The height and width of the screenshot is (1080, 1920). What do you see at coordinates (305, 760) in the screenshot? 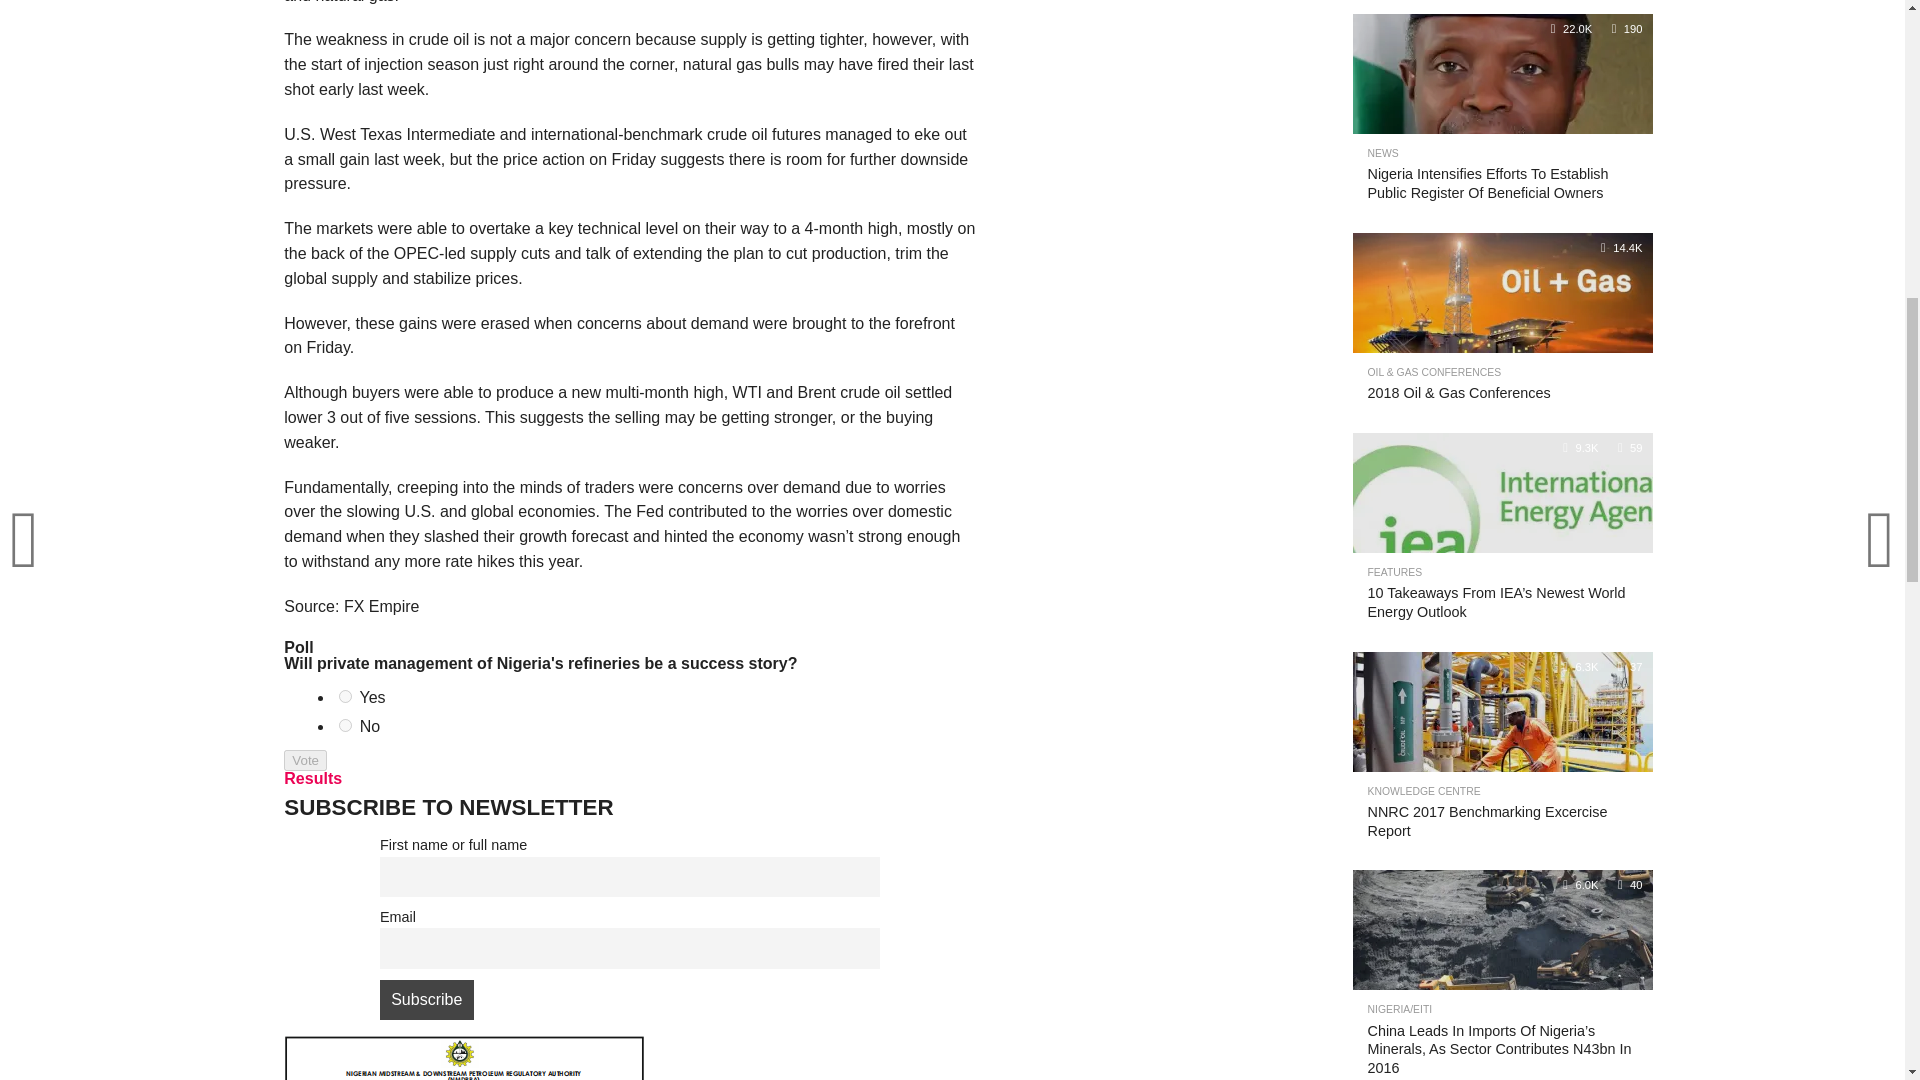
I see `Vote` at bounding box center [305, 760].